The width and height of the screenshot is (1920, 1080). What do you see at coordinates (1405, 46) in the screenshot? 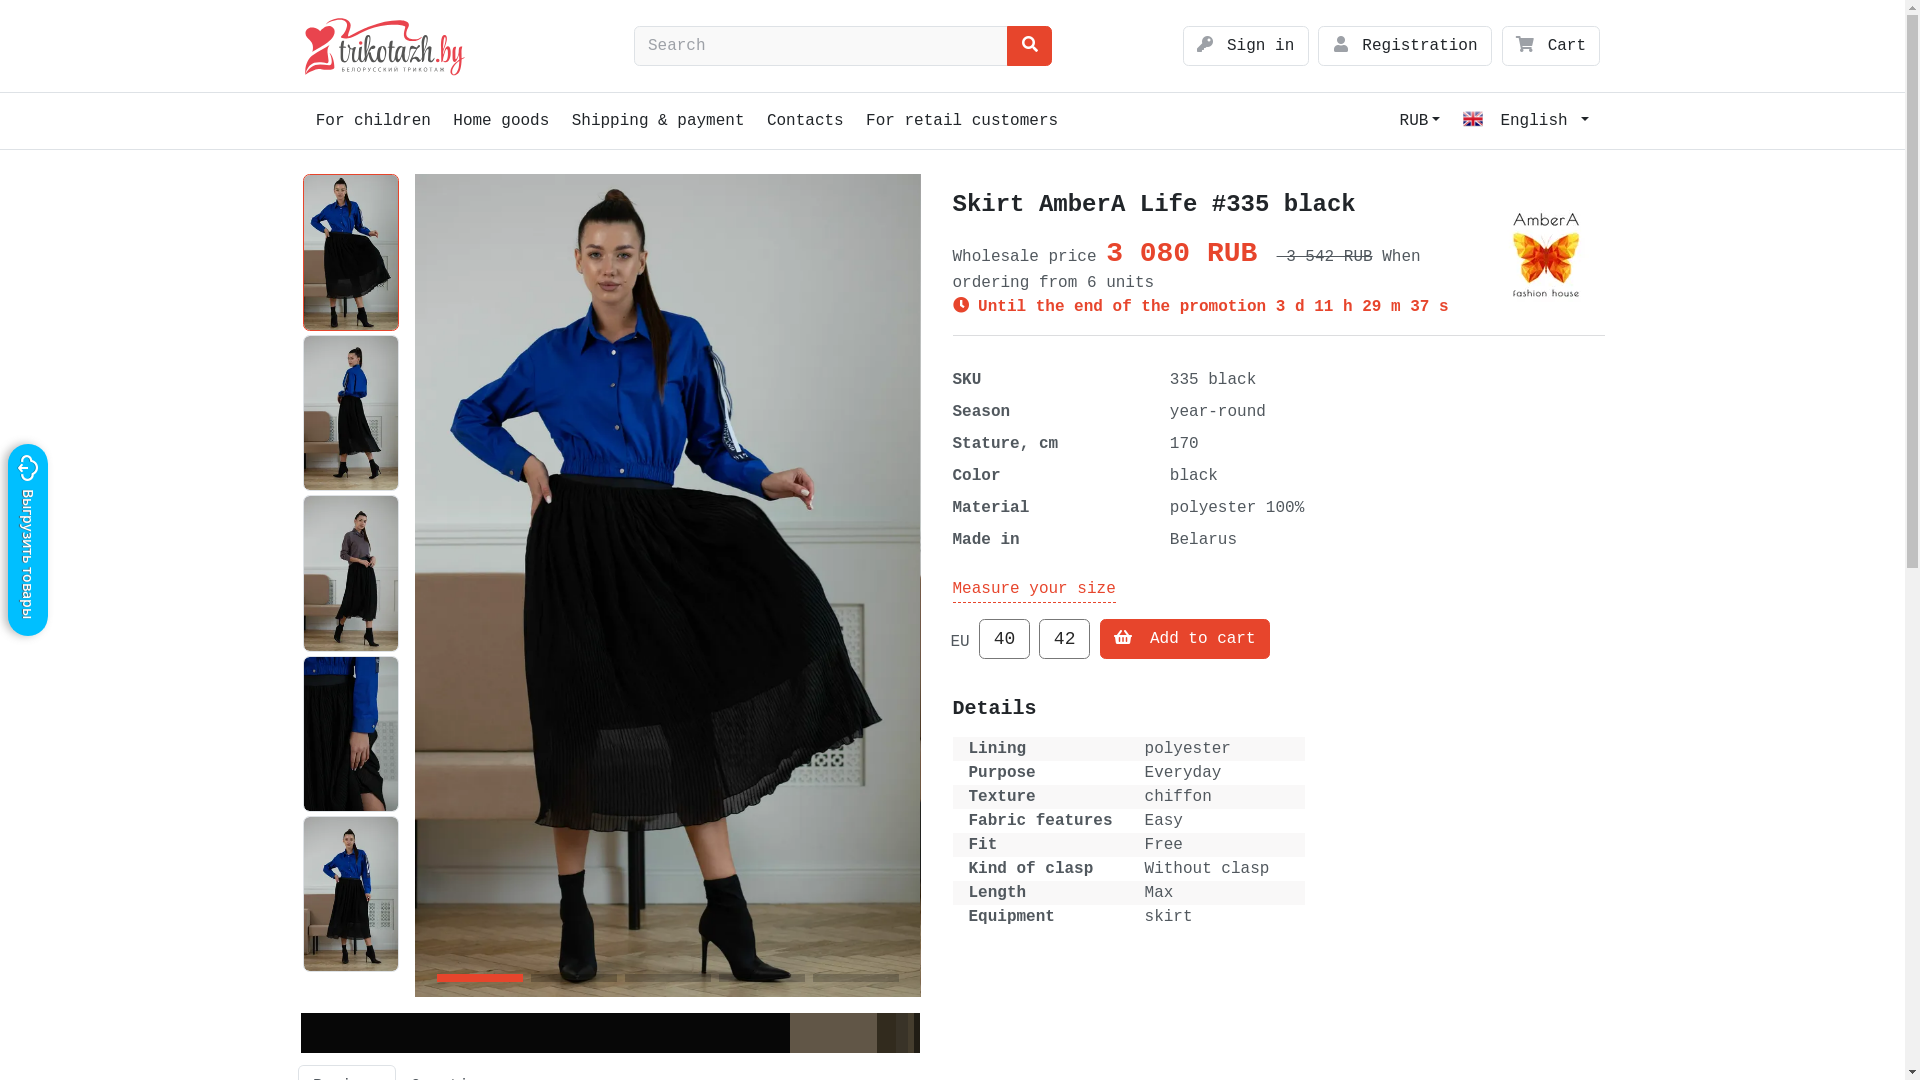
I see `Registration` at bounding box center [1405, 46].